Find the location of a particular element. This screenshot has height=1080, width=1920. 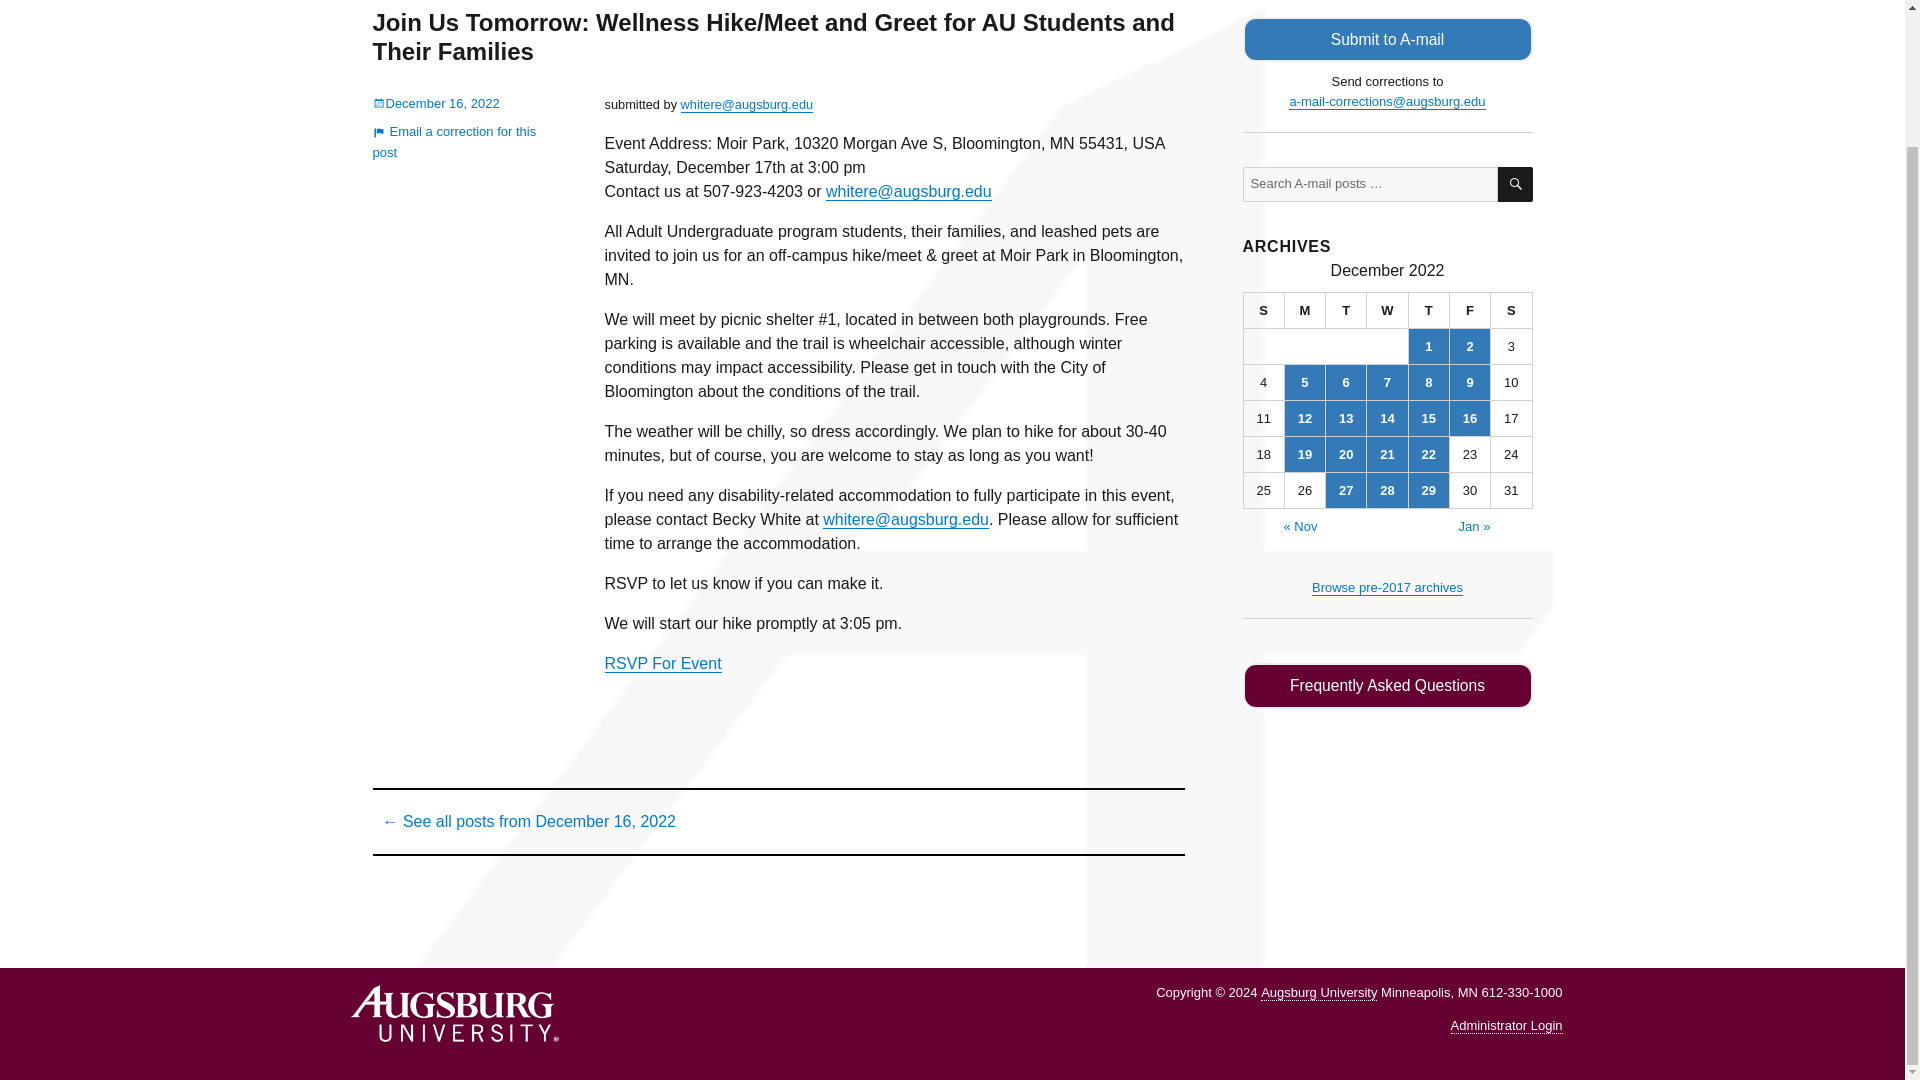

15 is located at coordinates (1429, 418).